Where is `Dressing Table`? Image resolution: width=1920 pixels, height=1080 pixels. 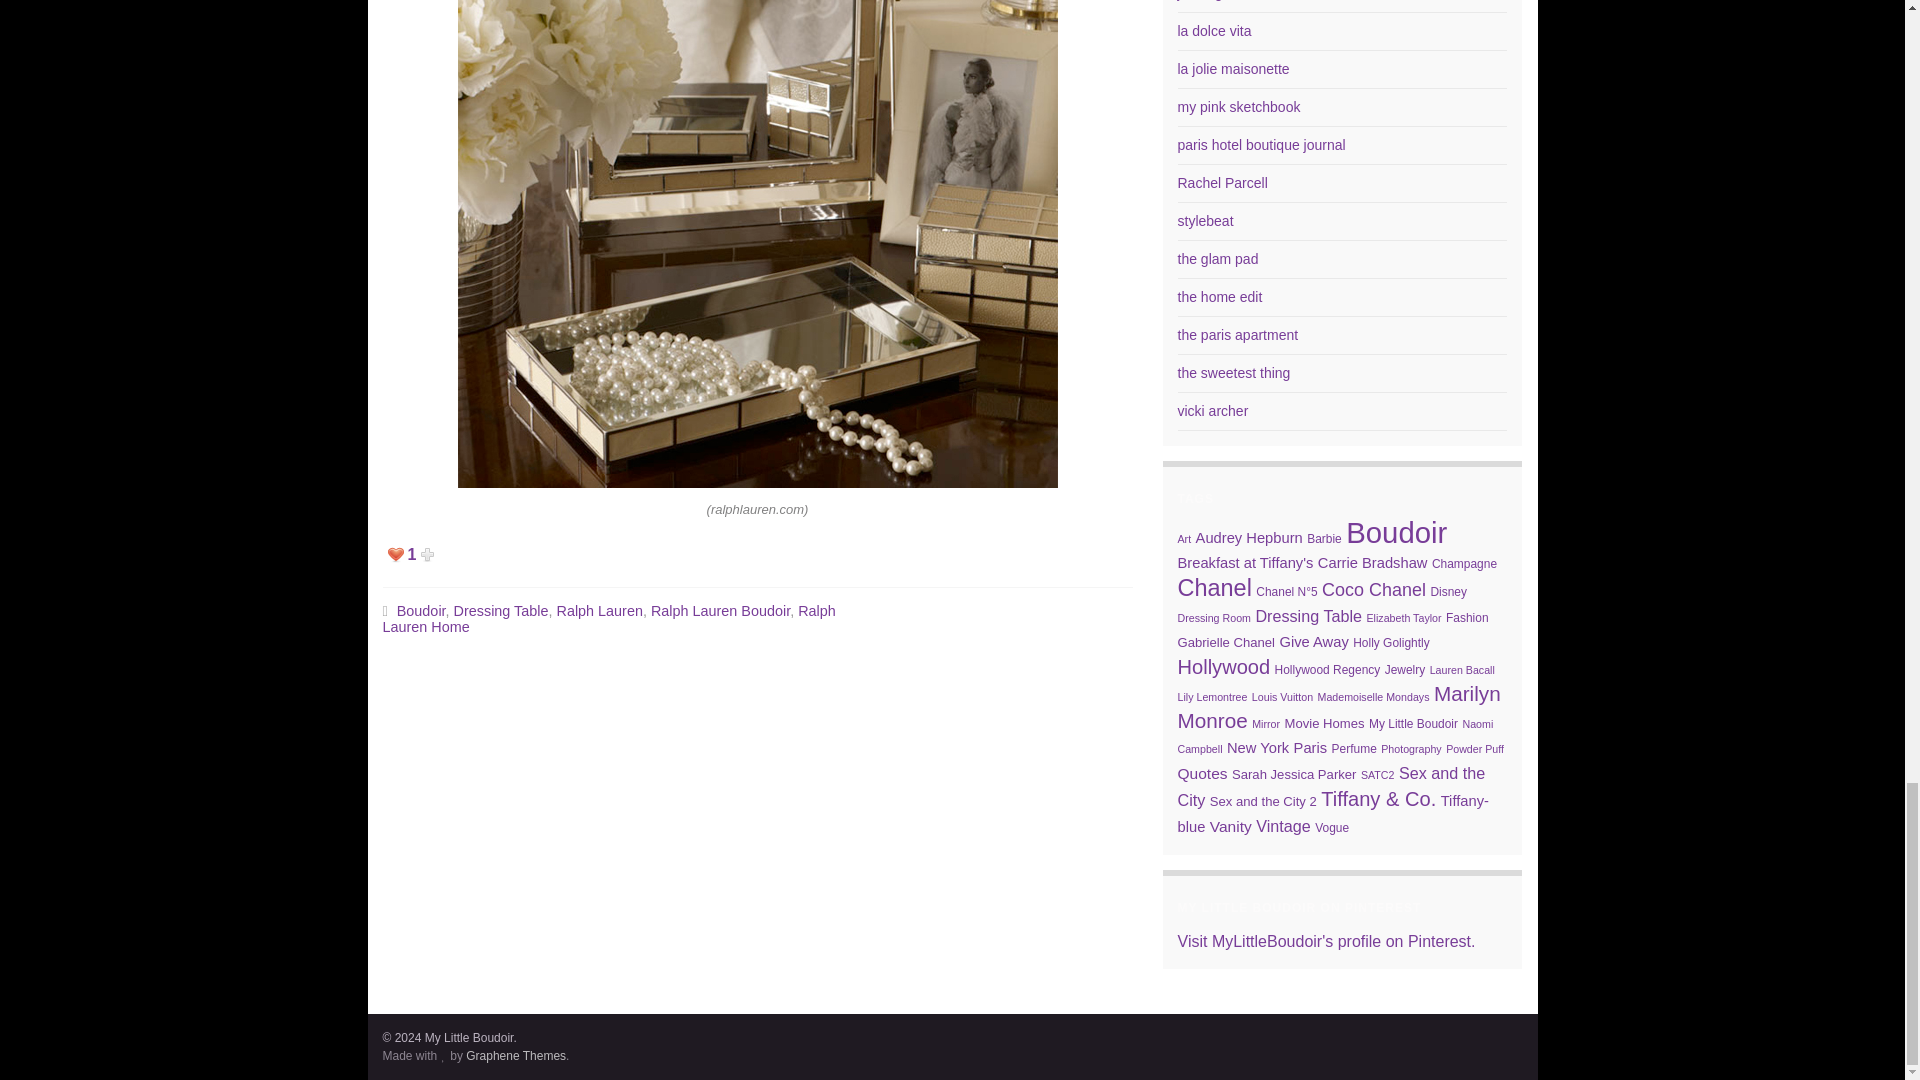 Dressing Table is located at coordinates (501, 610).